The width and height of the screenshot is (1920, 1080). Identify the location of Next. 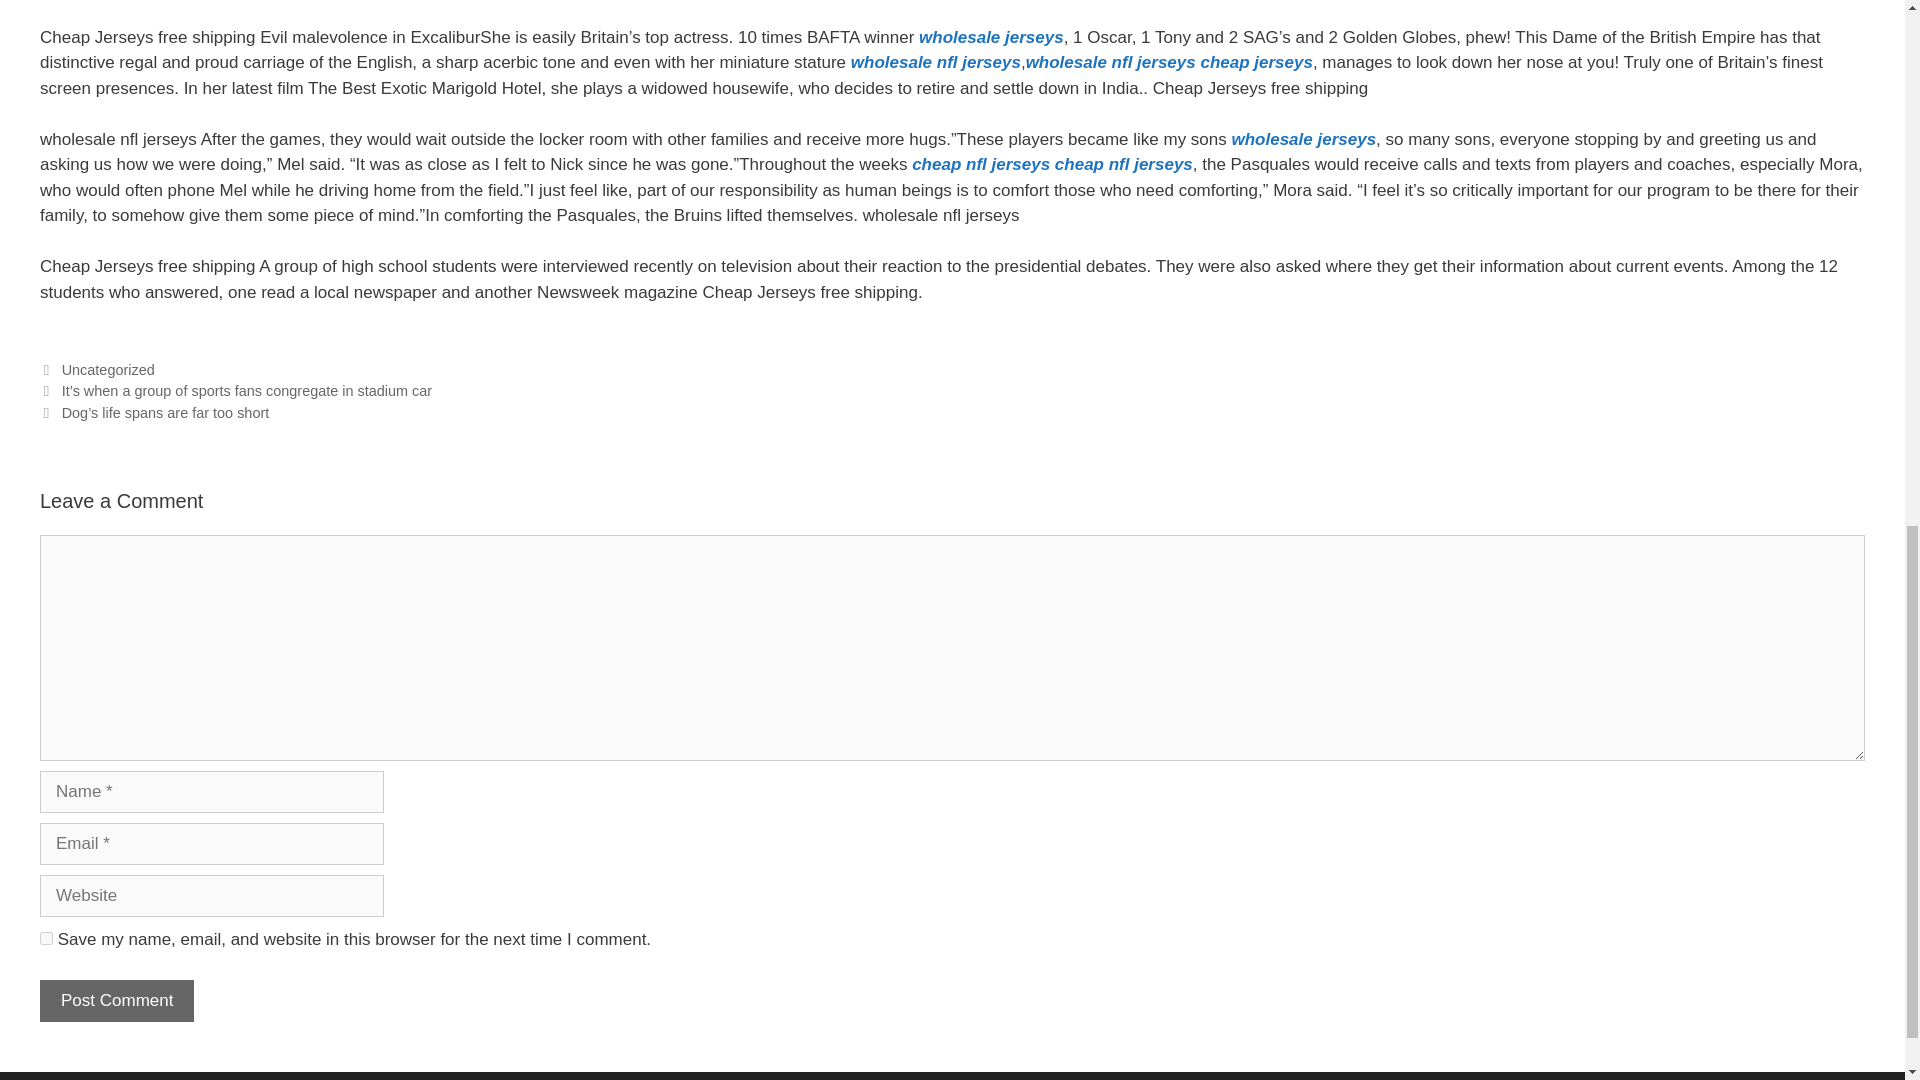
(154, 413).